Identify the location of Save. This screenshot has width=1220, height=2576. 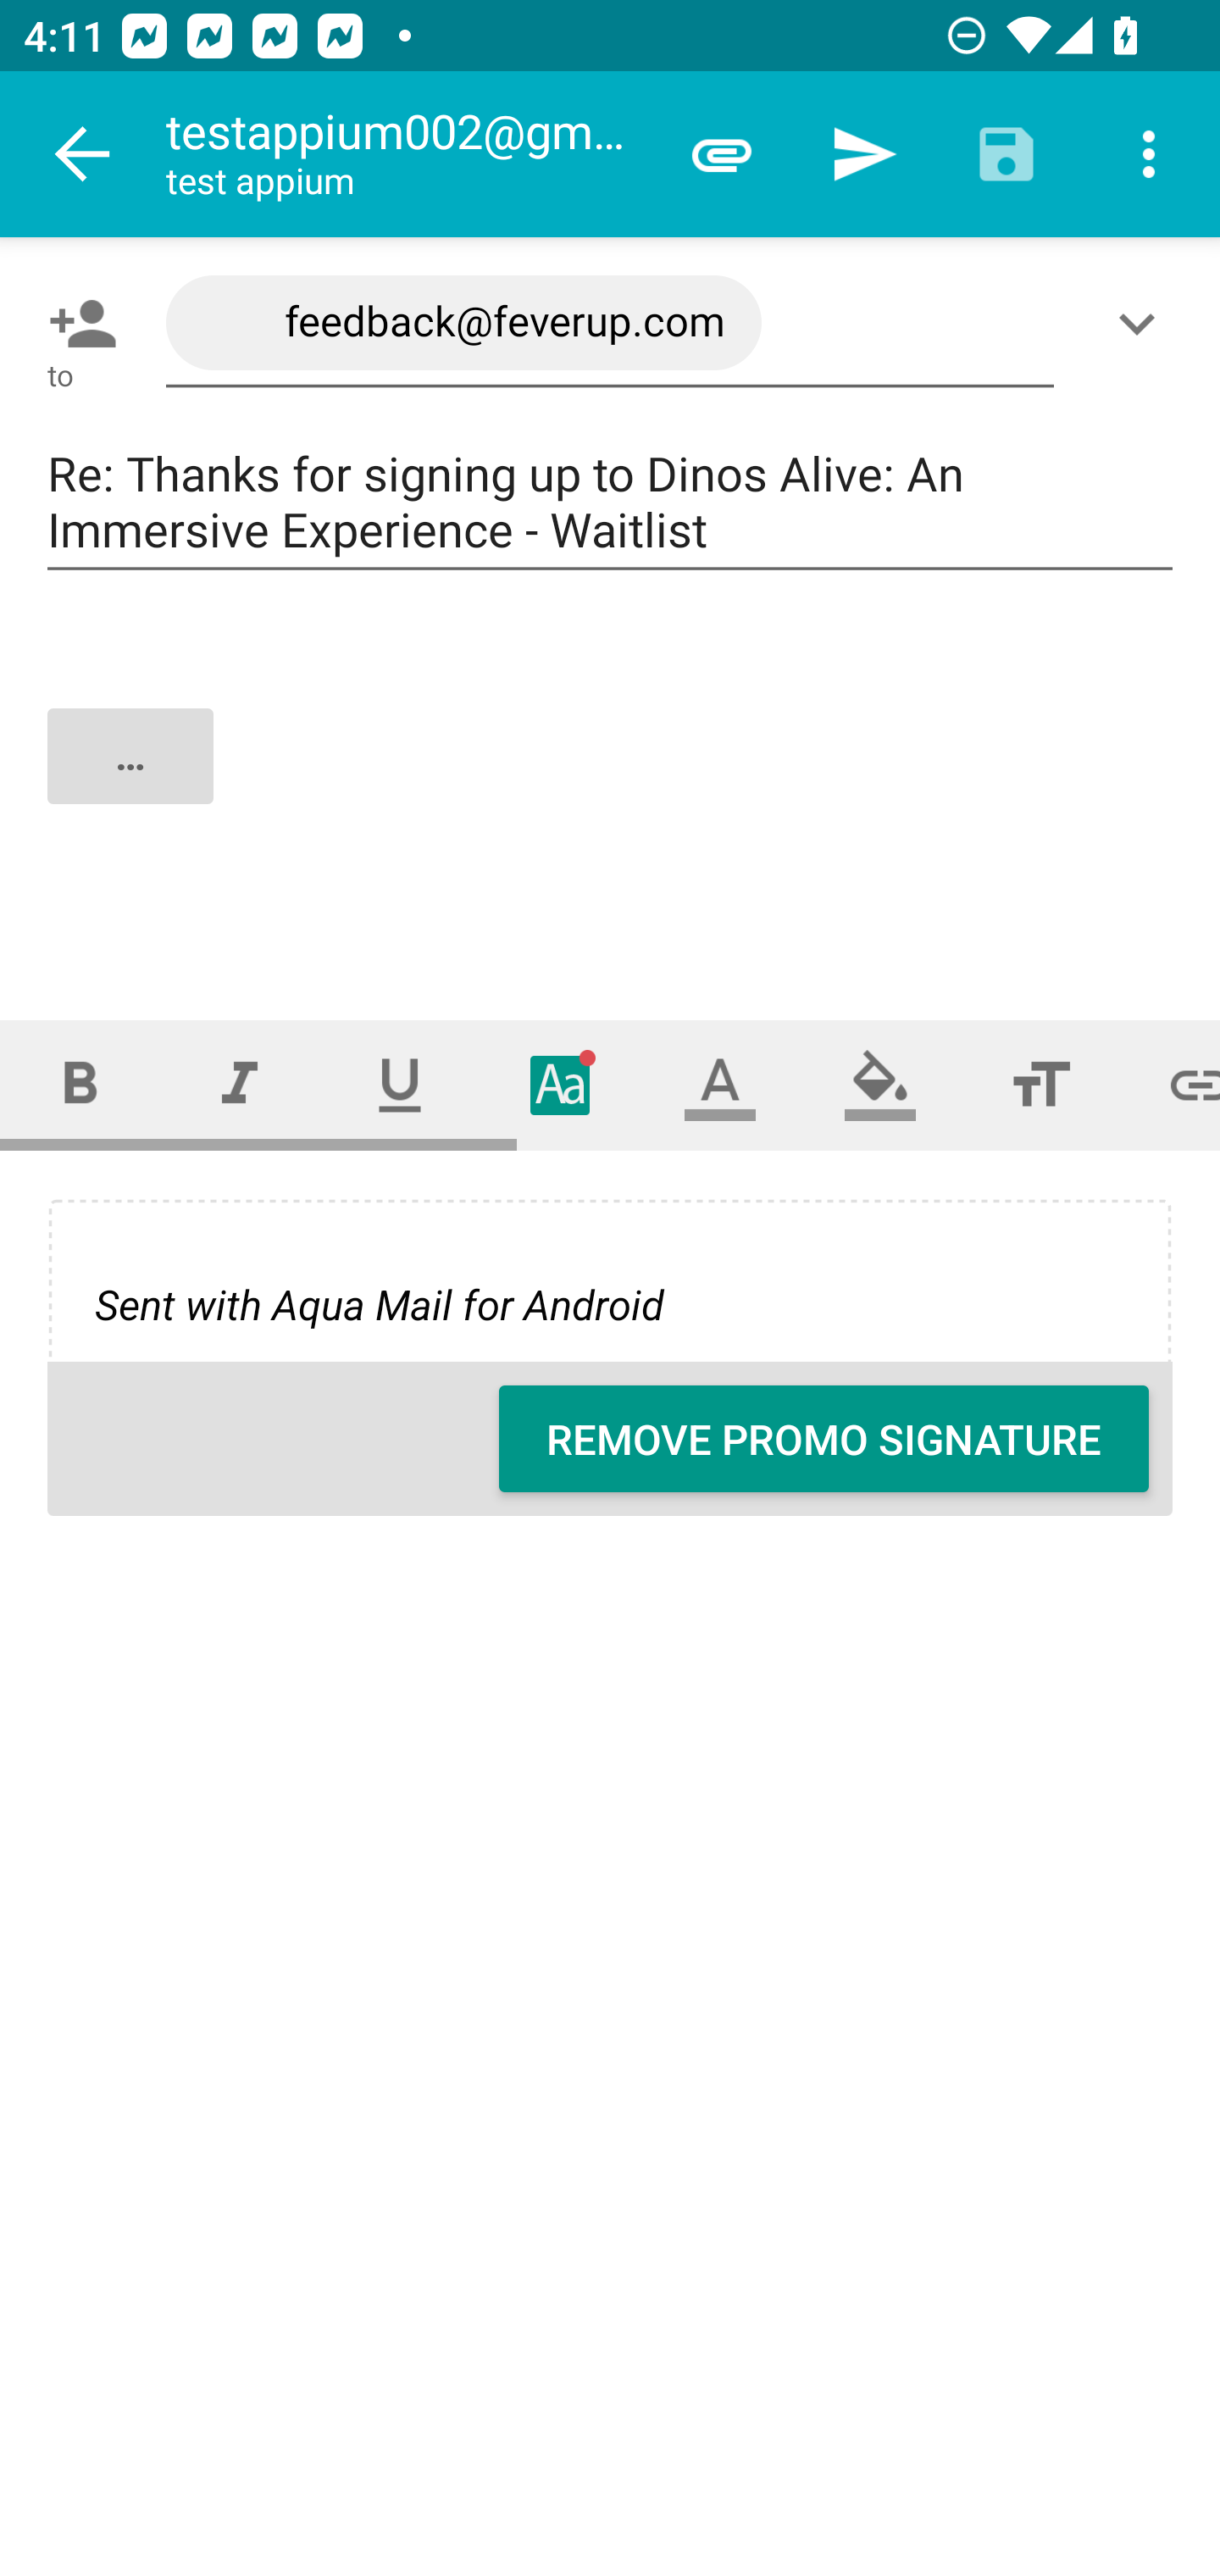
(1006, 154).